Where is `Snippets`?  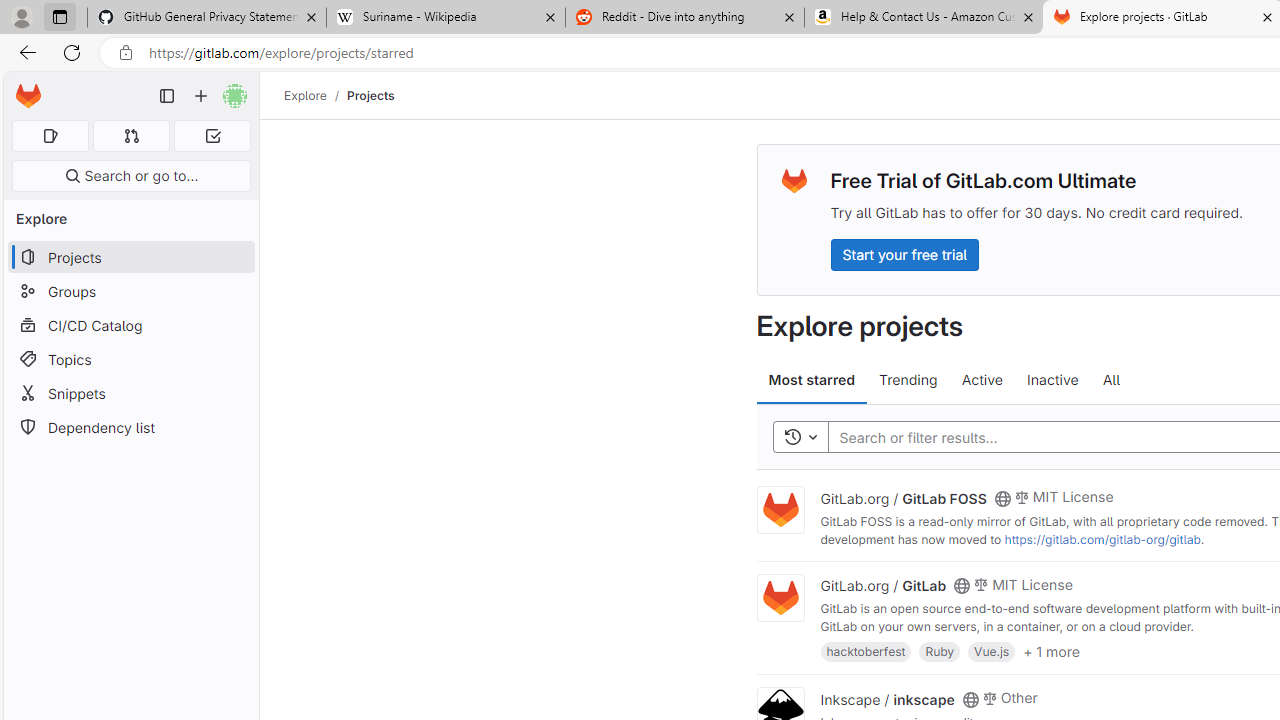
Snippets is located at coordinates (130, 393).